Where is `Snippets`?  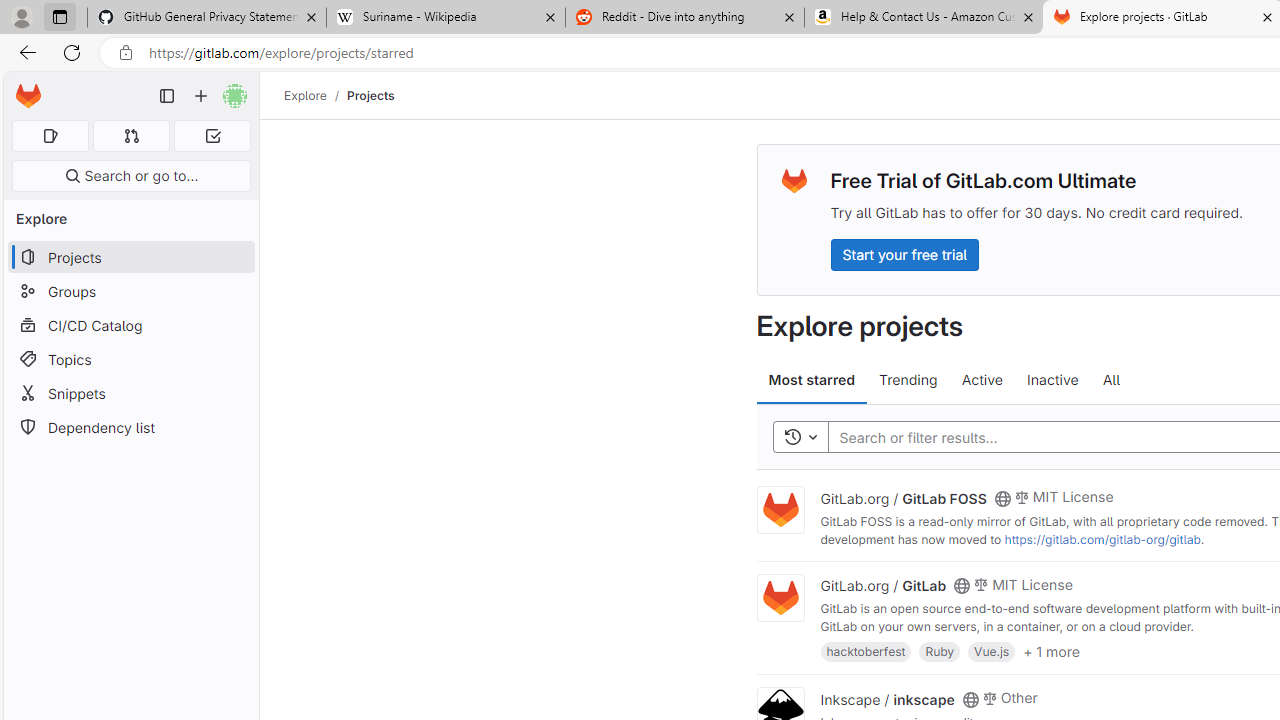
Snippets is located at coordinates (130, 393).